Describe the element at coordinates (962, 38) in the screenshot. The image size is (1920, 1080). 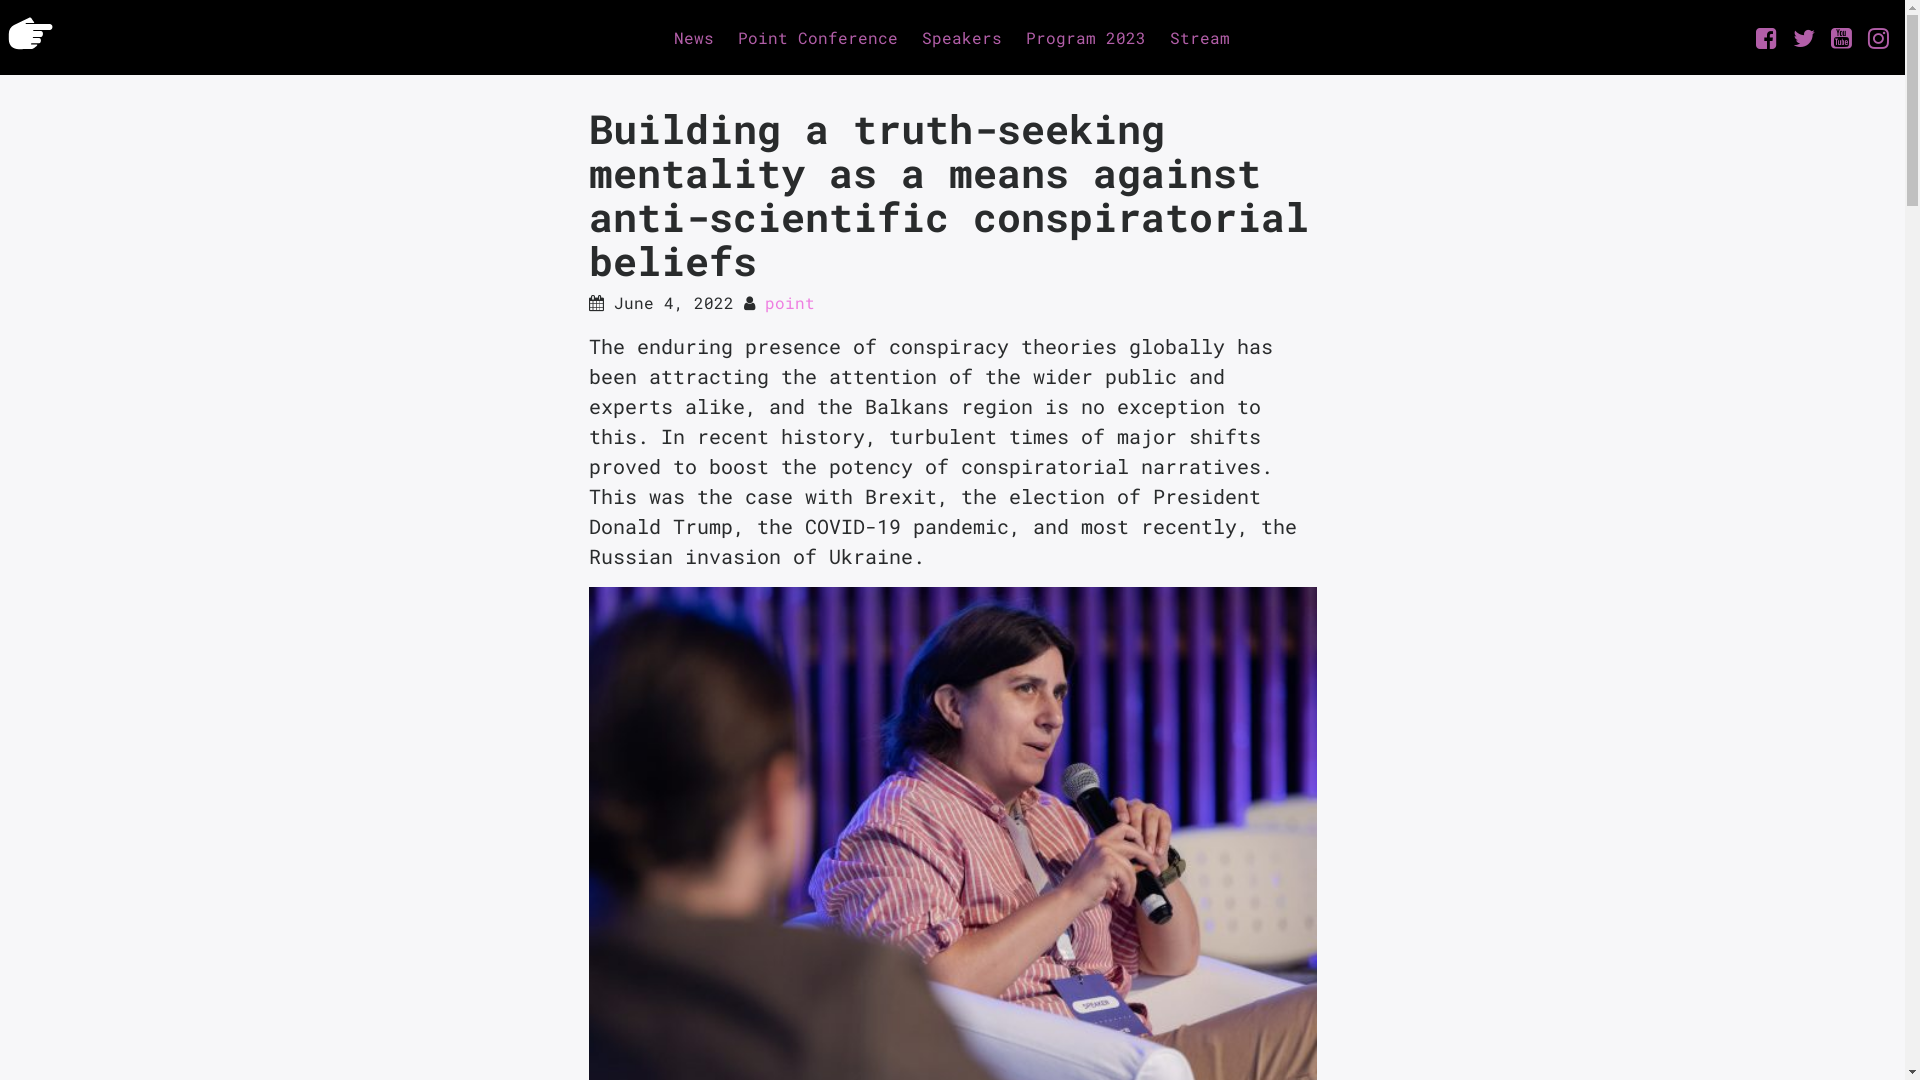
I see `Speakers` at that location.